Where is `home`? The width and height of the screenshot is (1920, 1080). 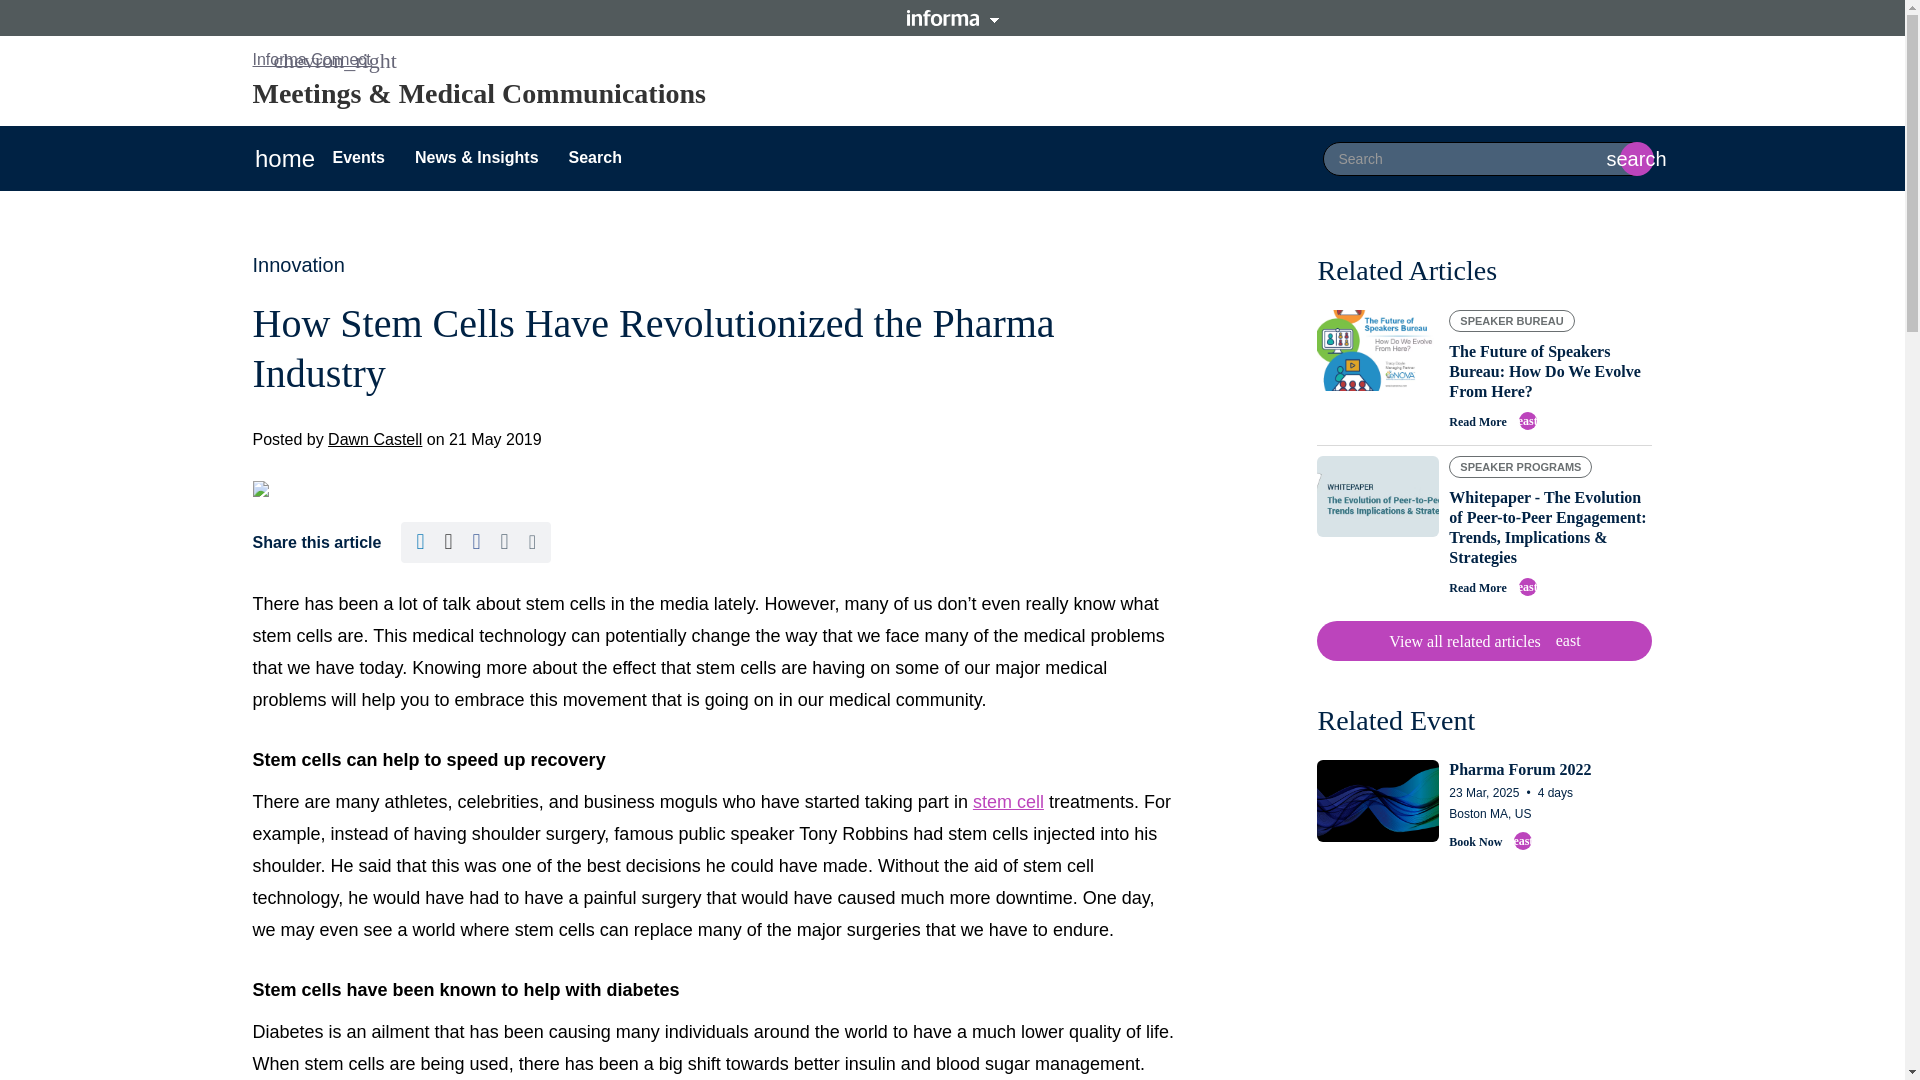 home is located at coordinates (1484, 640).